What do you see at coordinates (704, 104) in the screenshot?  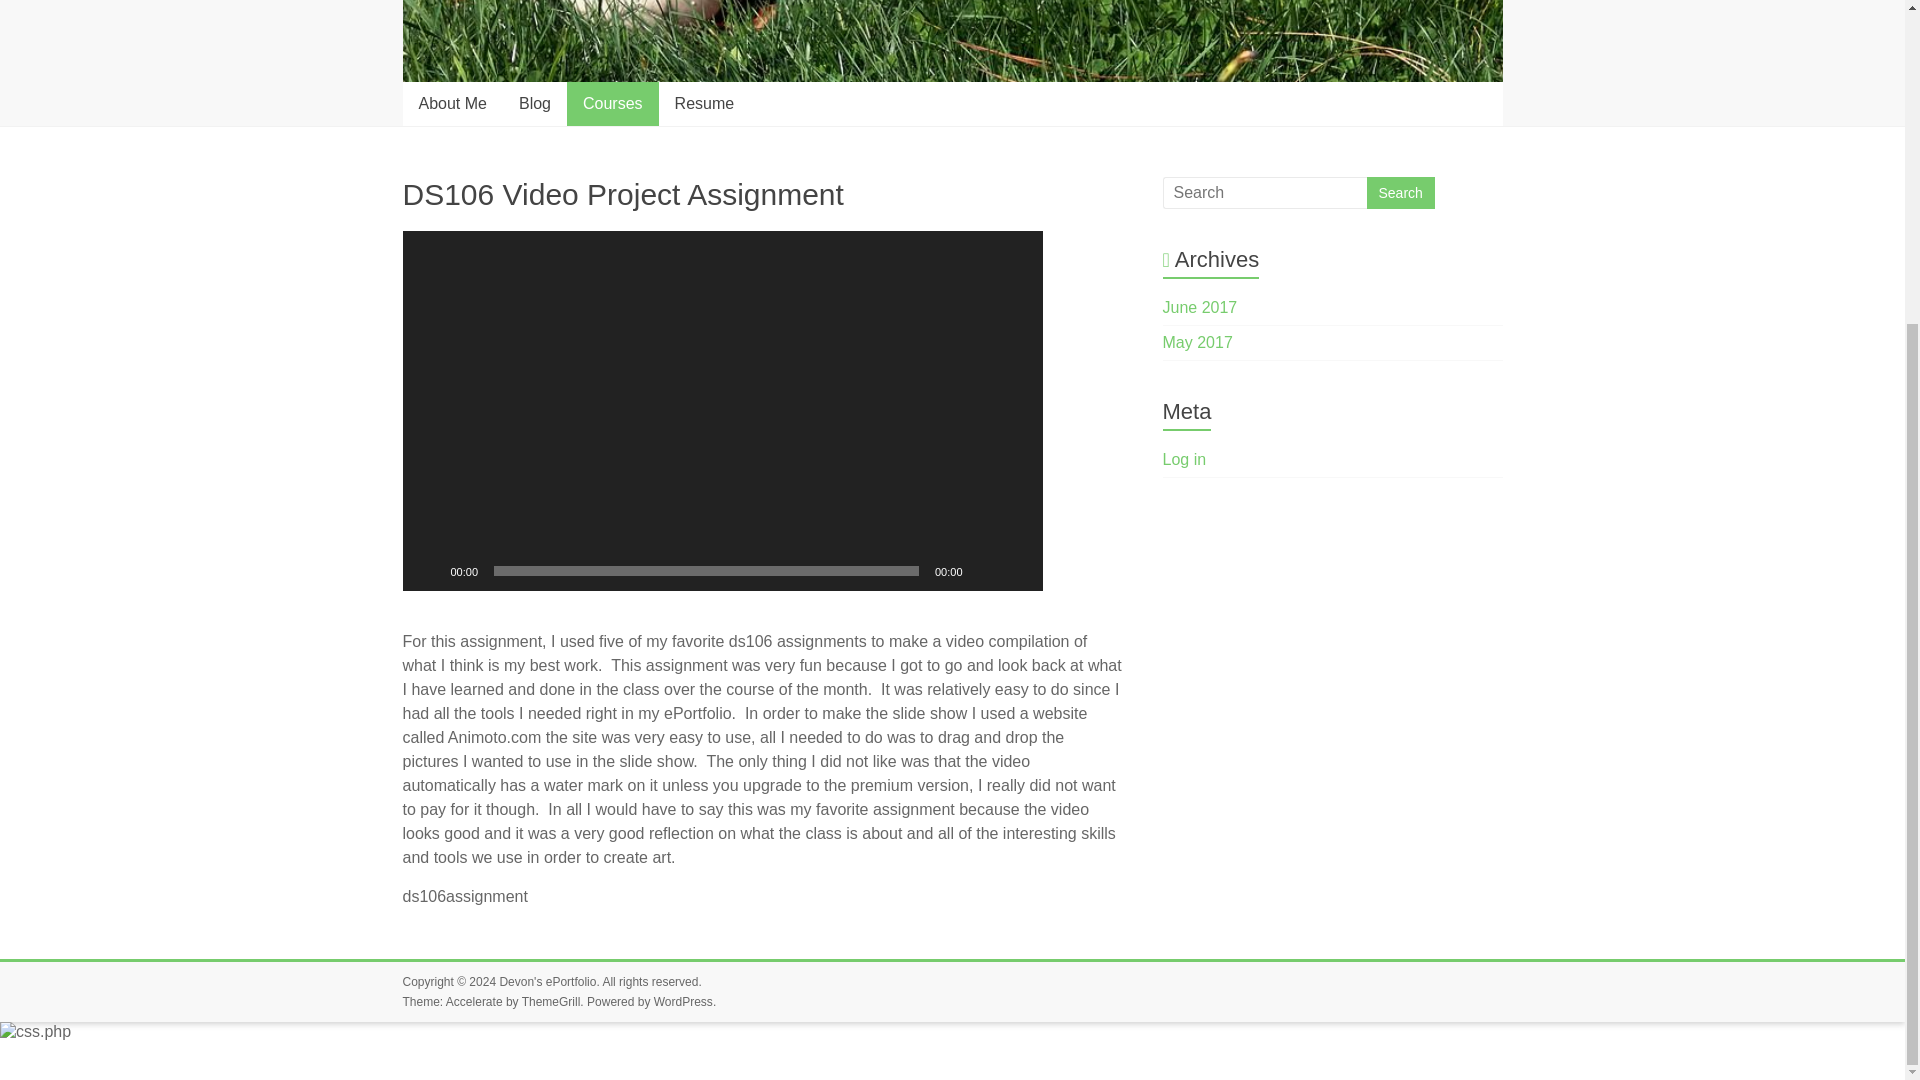 I see `Resume` at bounding box center [704, 104].